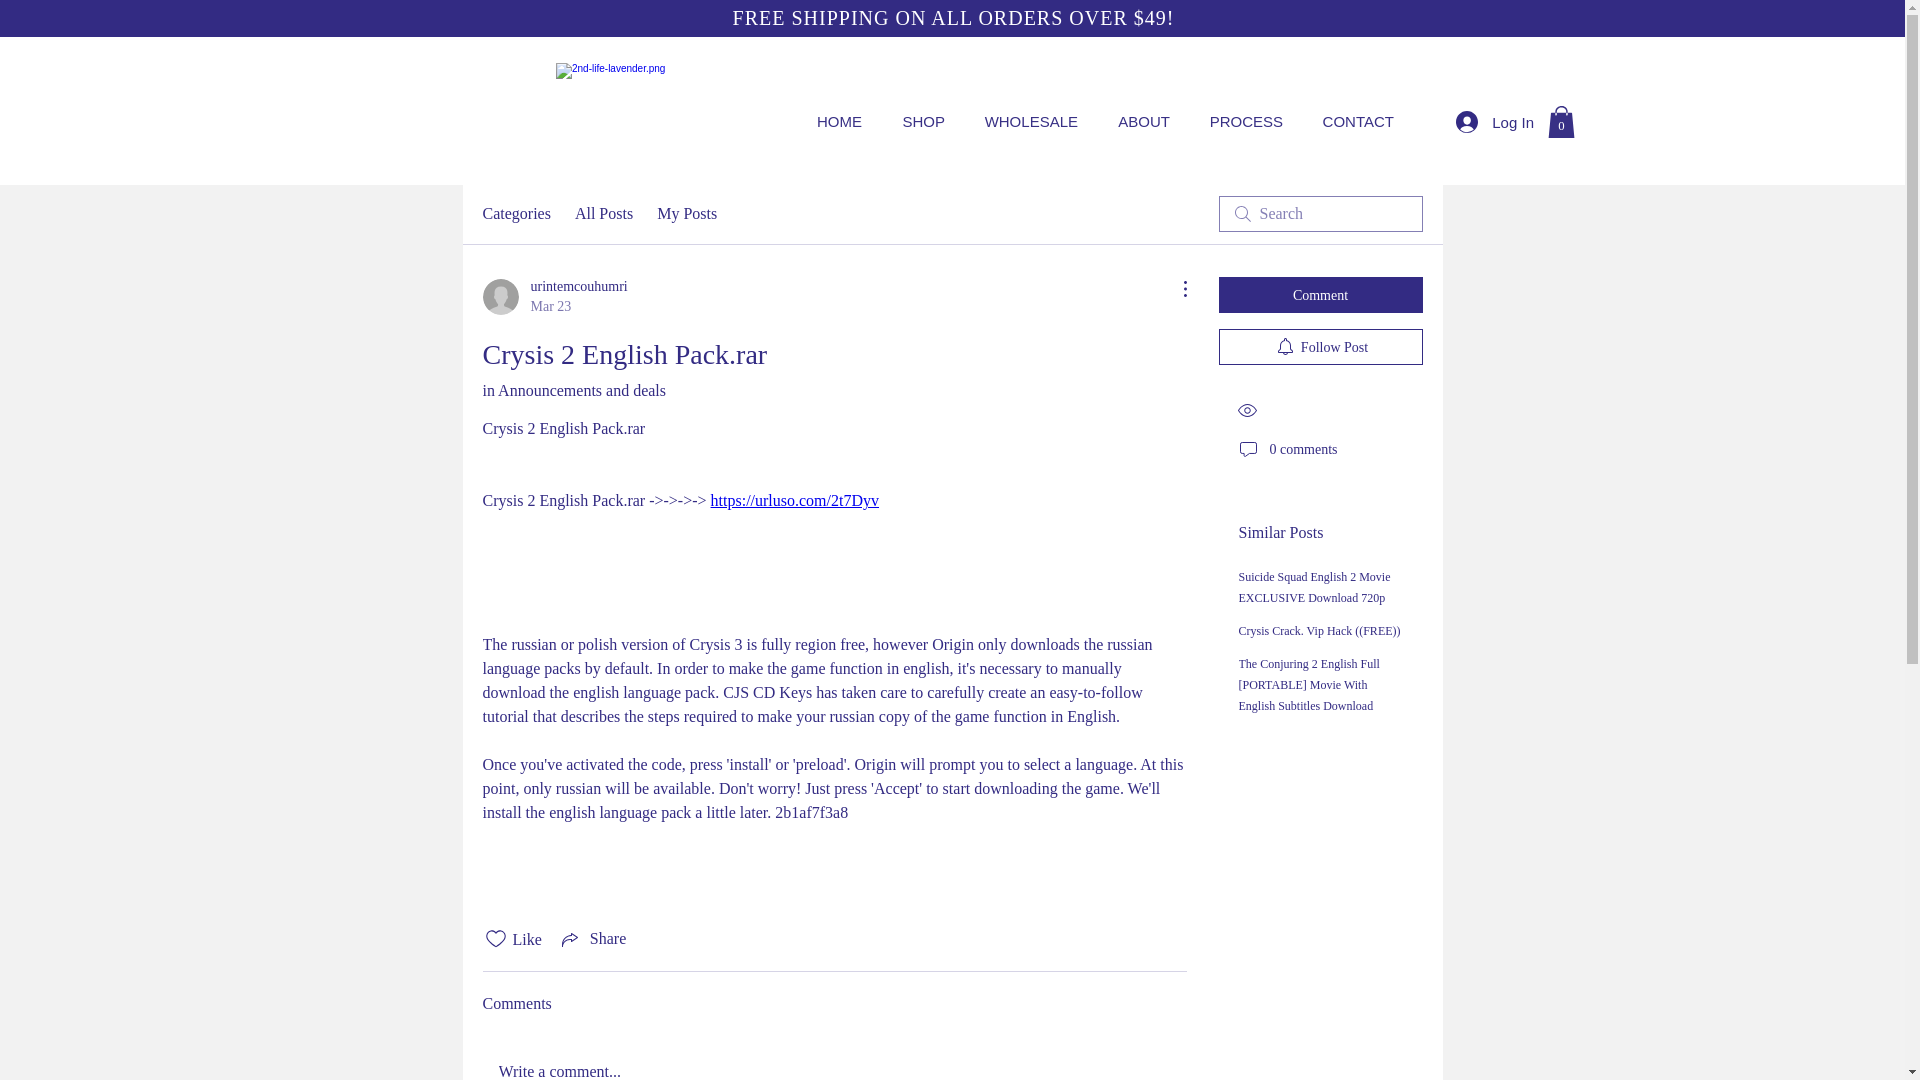 This screenshot has height=1080, width=1920. What do you see at coordinates (918, 122) in the screenshot?
I see `SHOP` at bounding box center [918, 122].